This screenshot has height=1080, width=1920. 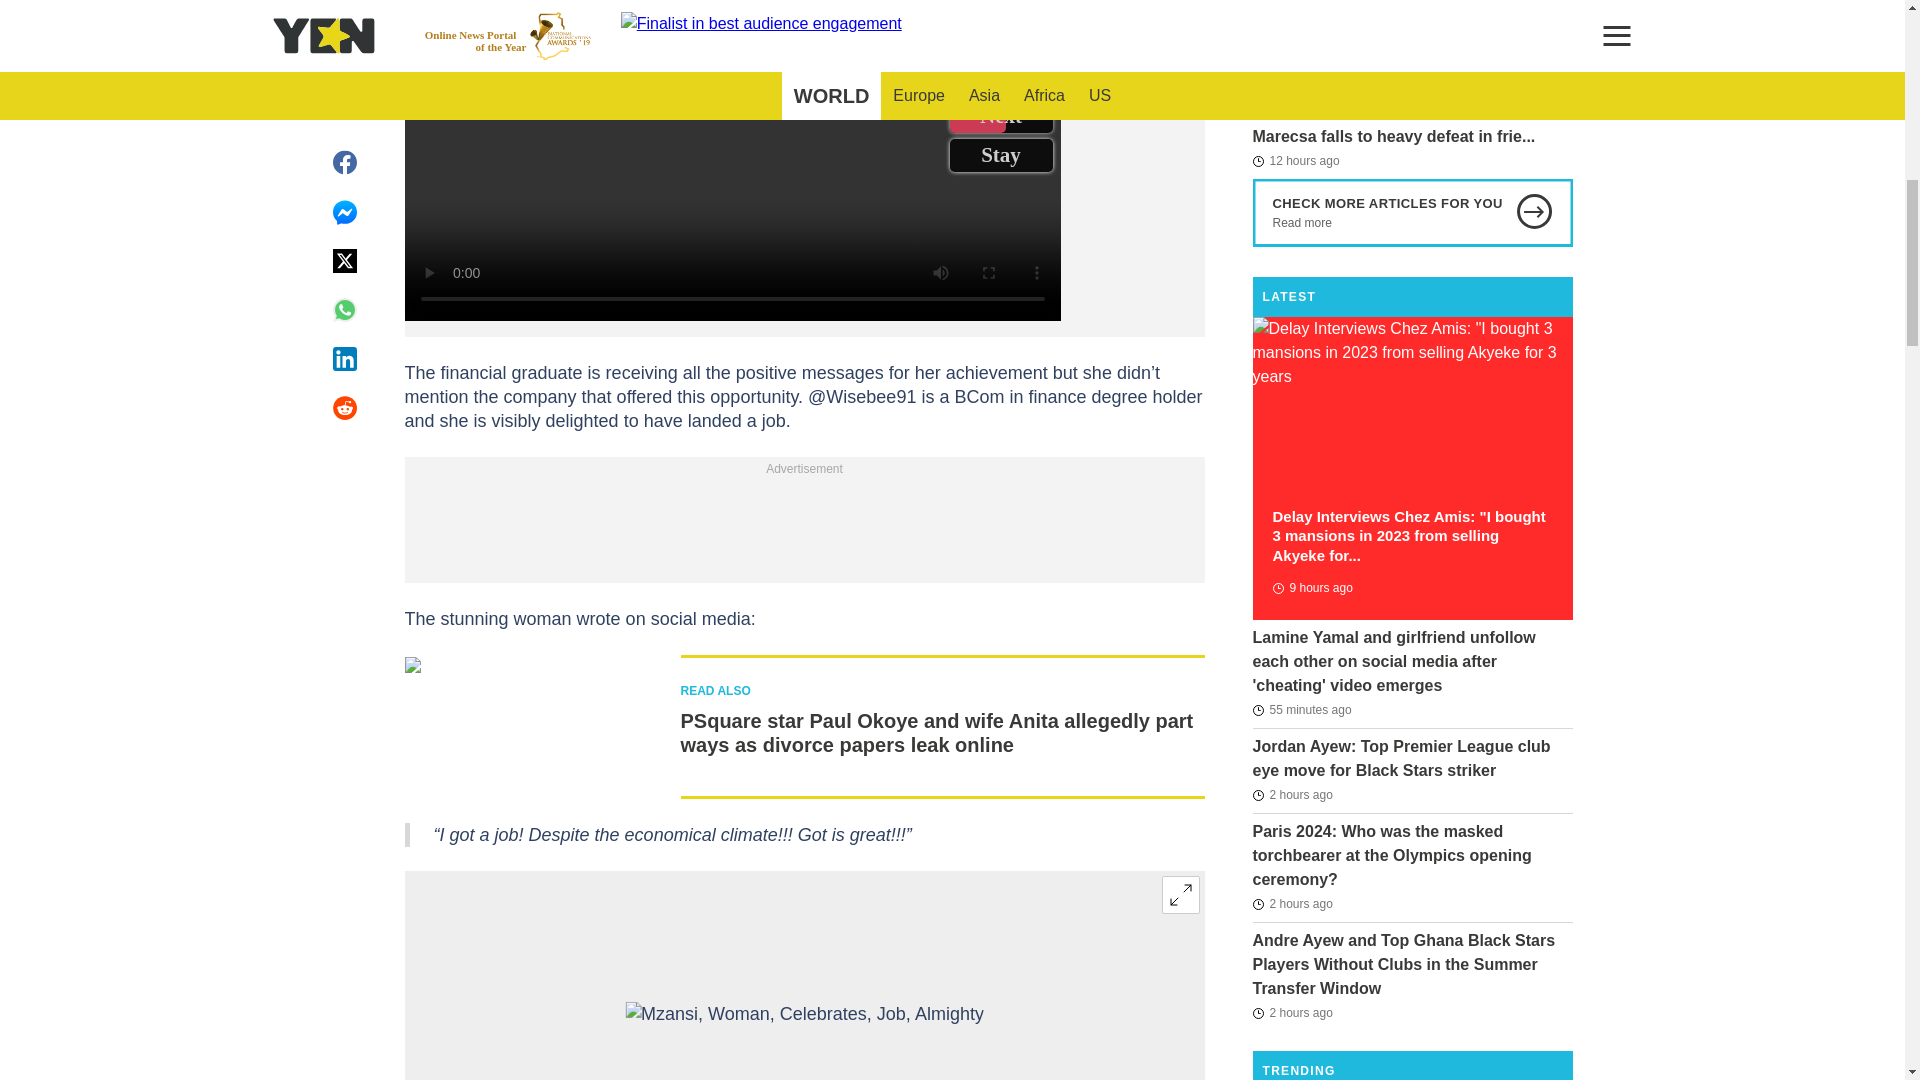 I want to click on 2024-07-28T18:12:08Z, so click(x=1301, y=710).